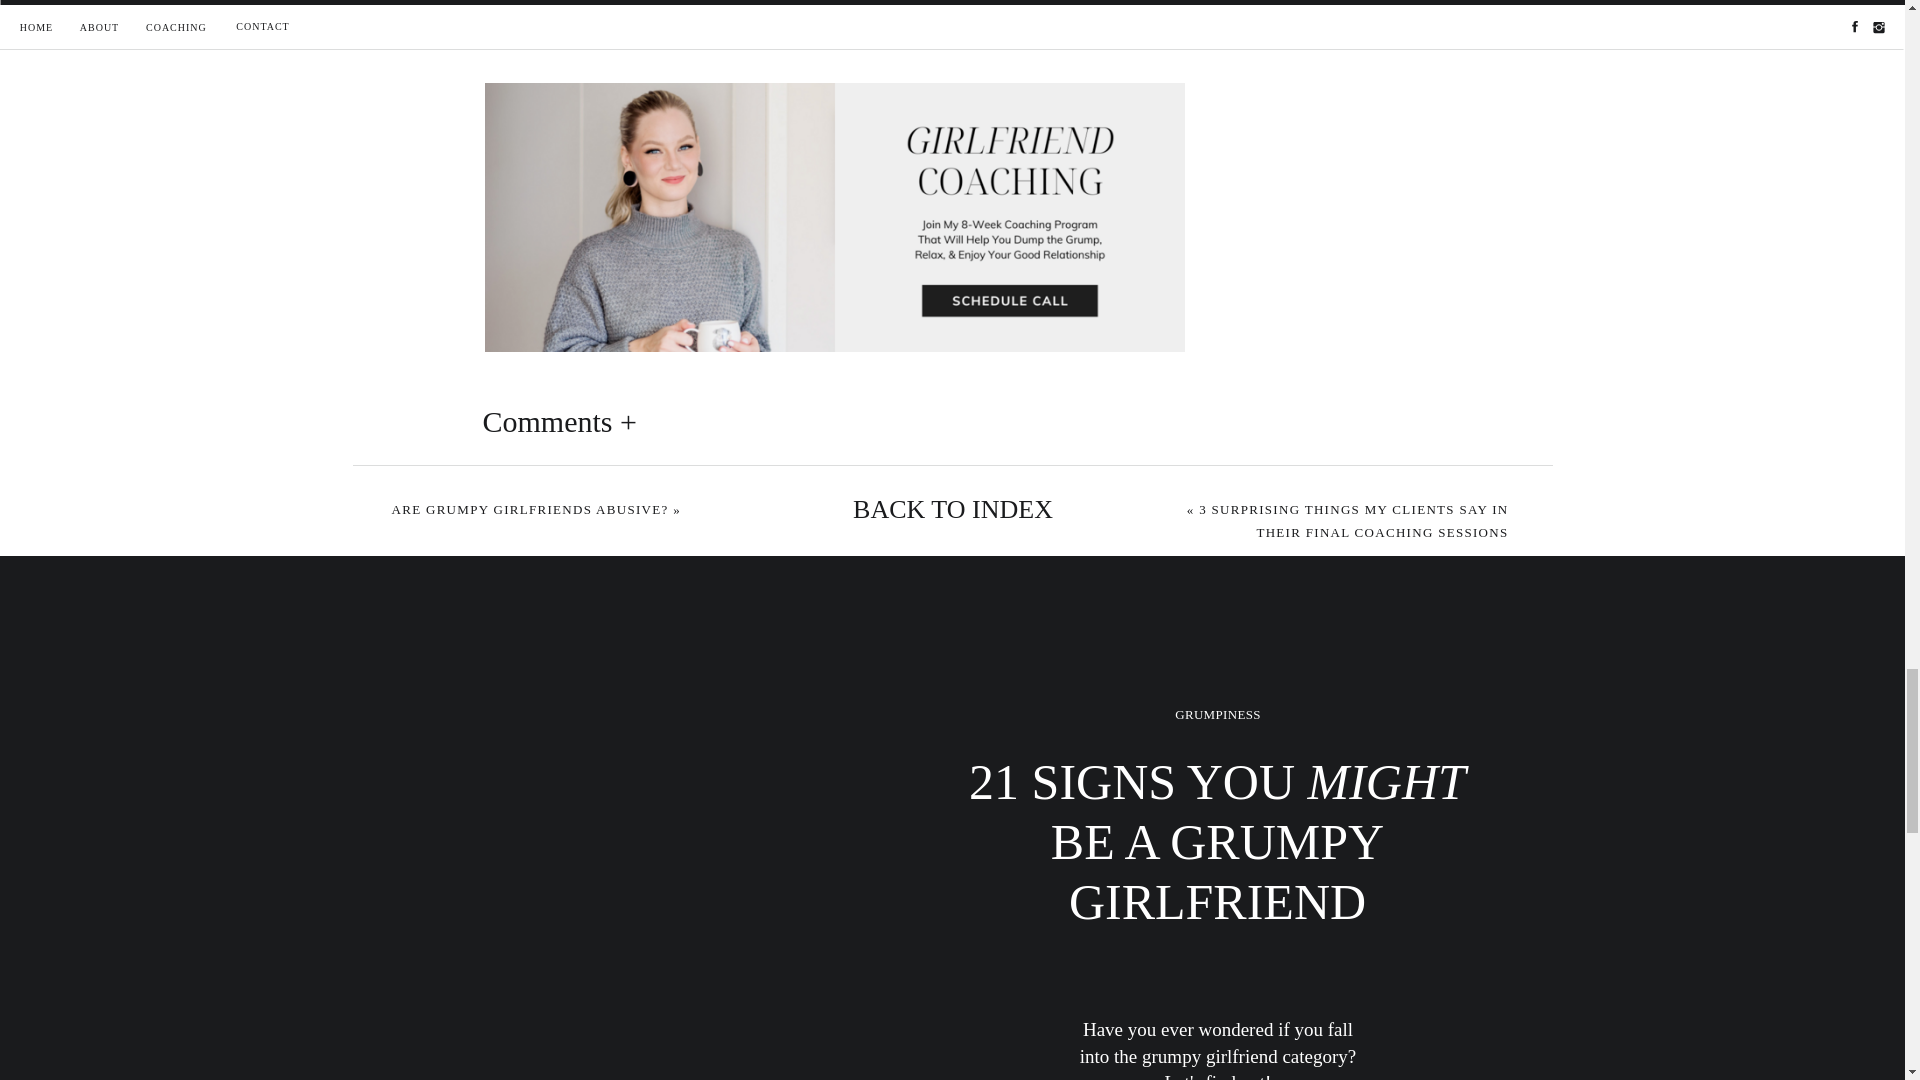 This screenshot has width=1920, height=1080. I want to click on 21 SIGNS YOU MIGHT BE A GRUMPY GIRLFRIEND, so click(1217, 884).